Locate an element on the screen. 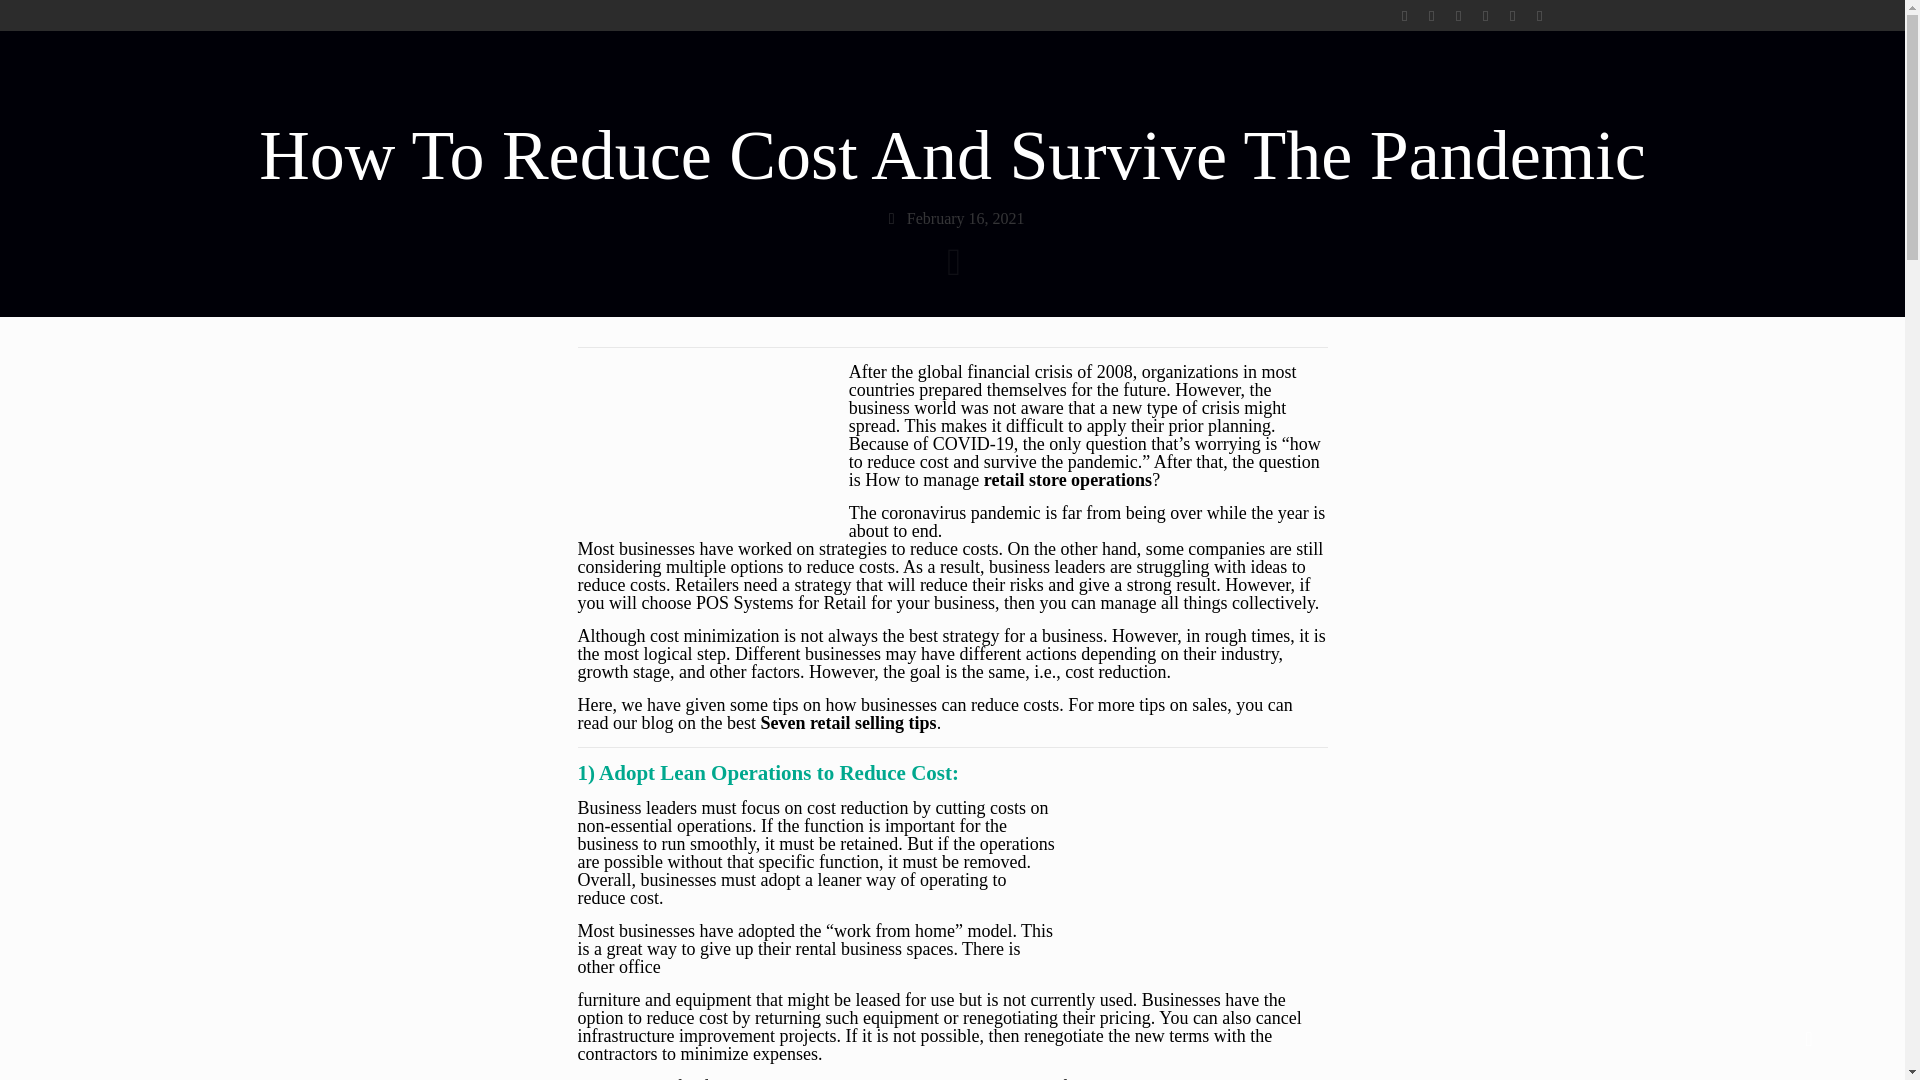  YouTube is located at coordinates (1458, 15).